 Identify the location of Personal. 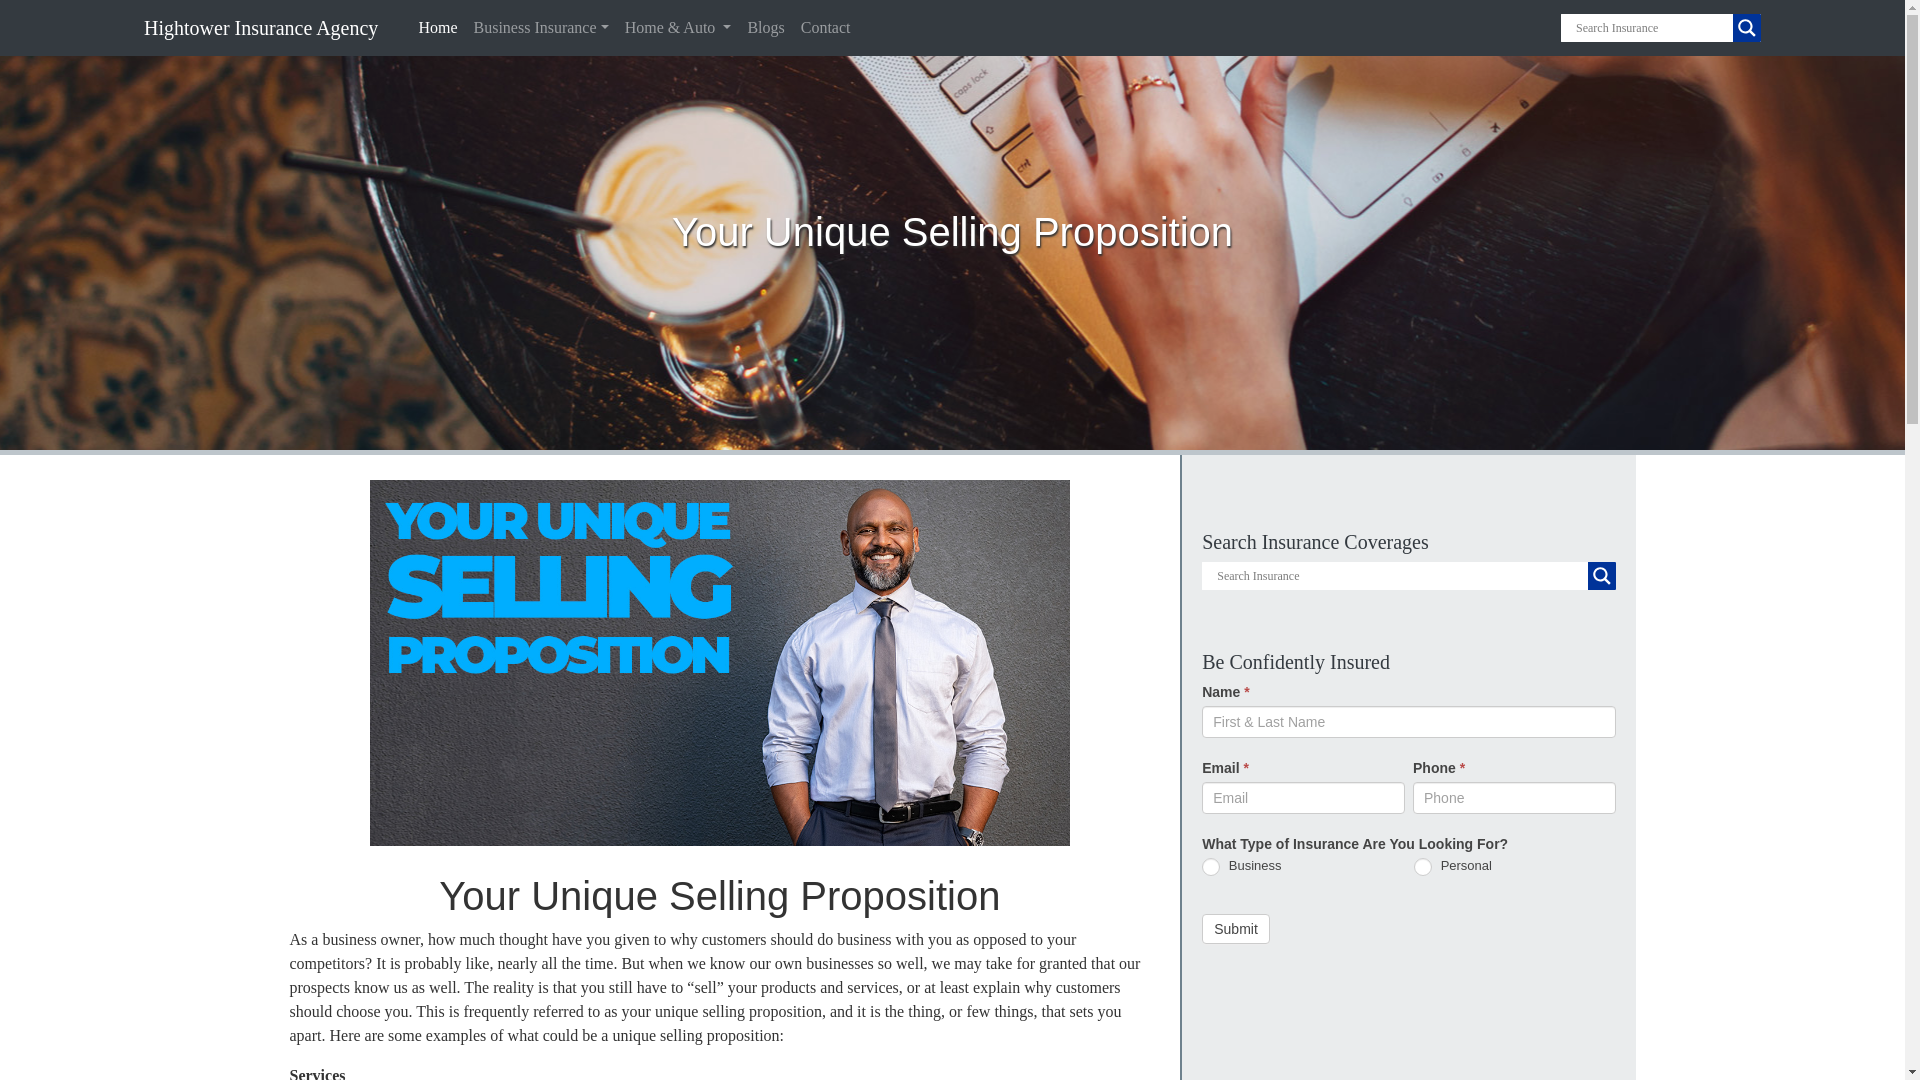
(1422, 866).